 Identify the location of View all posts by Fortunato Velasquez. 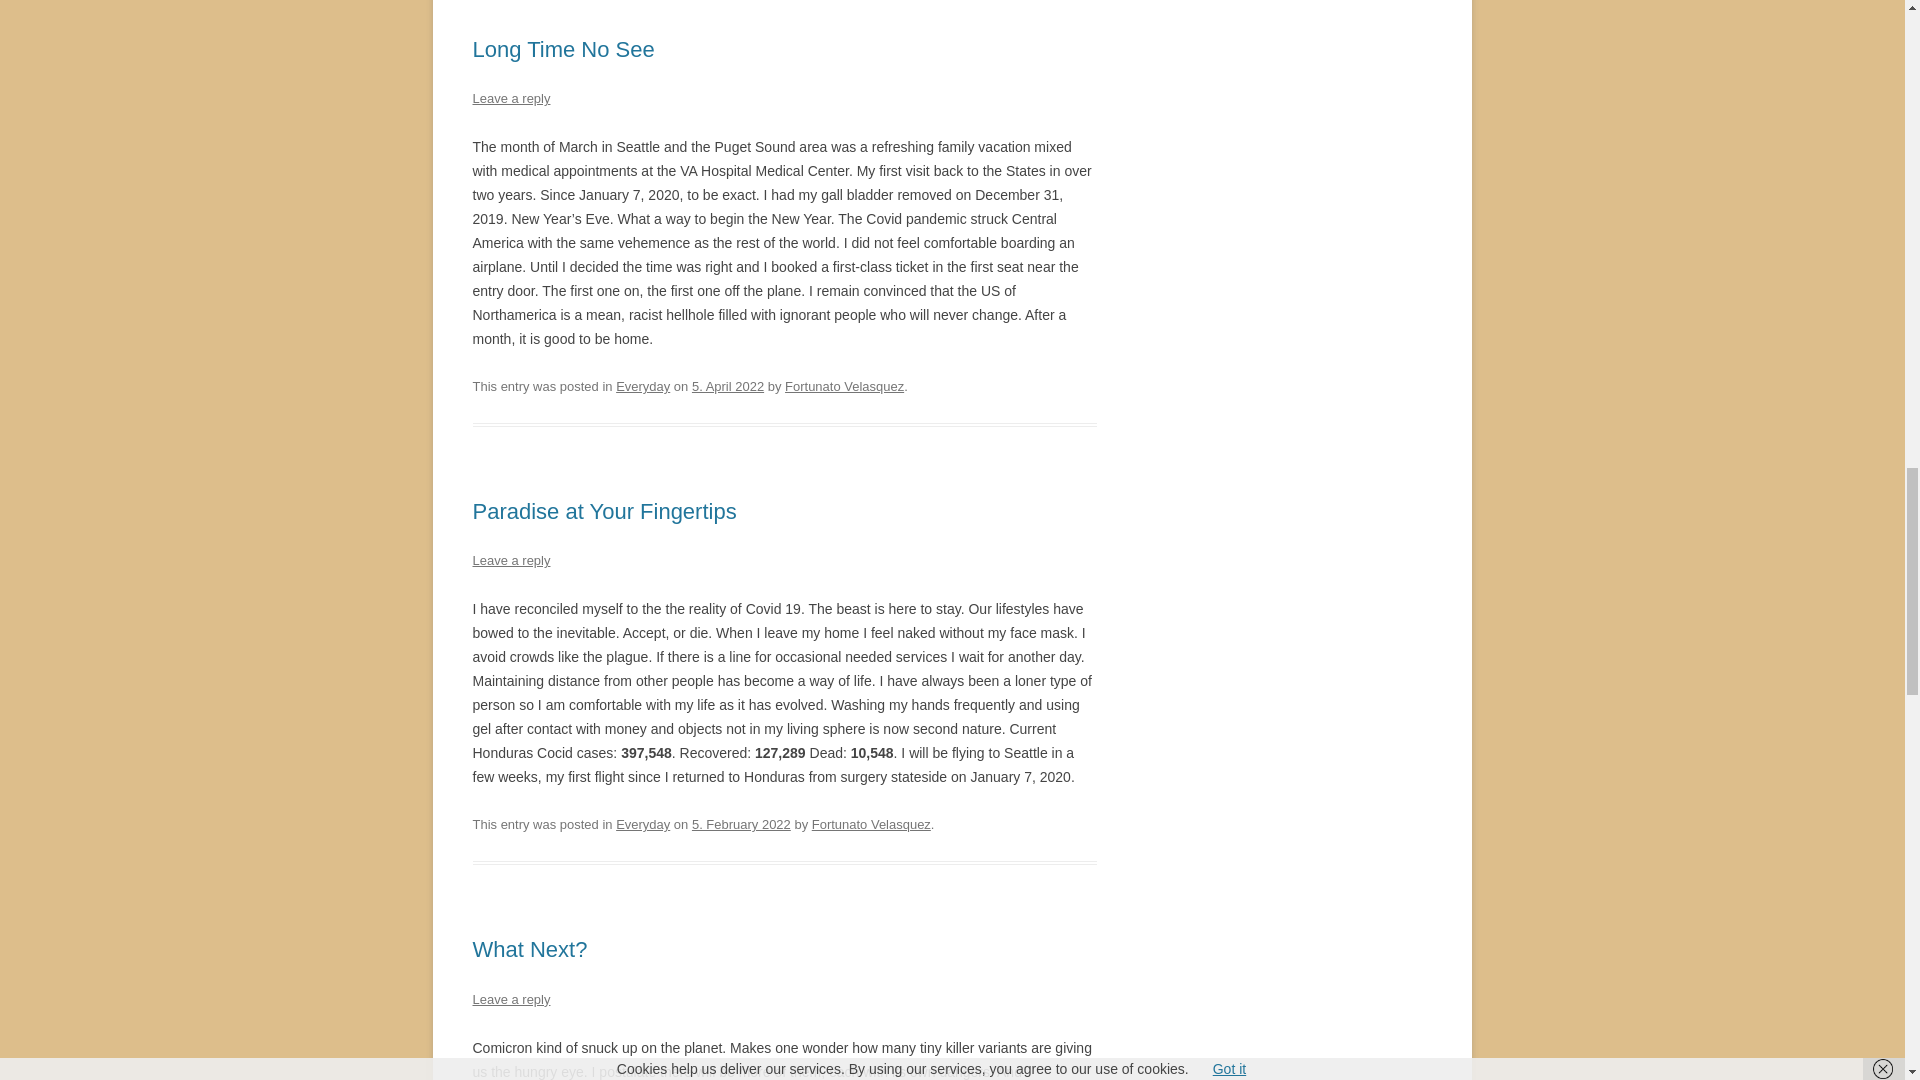
(872, 824).